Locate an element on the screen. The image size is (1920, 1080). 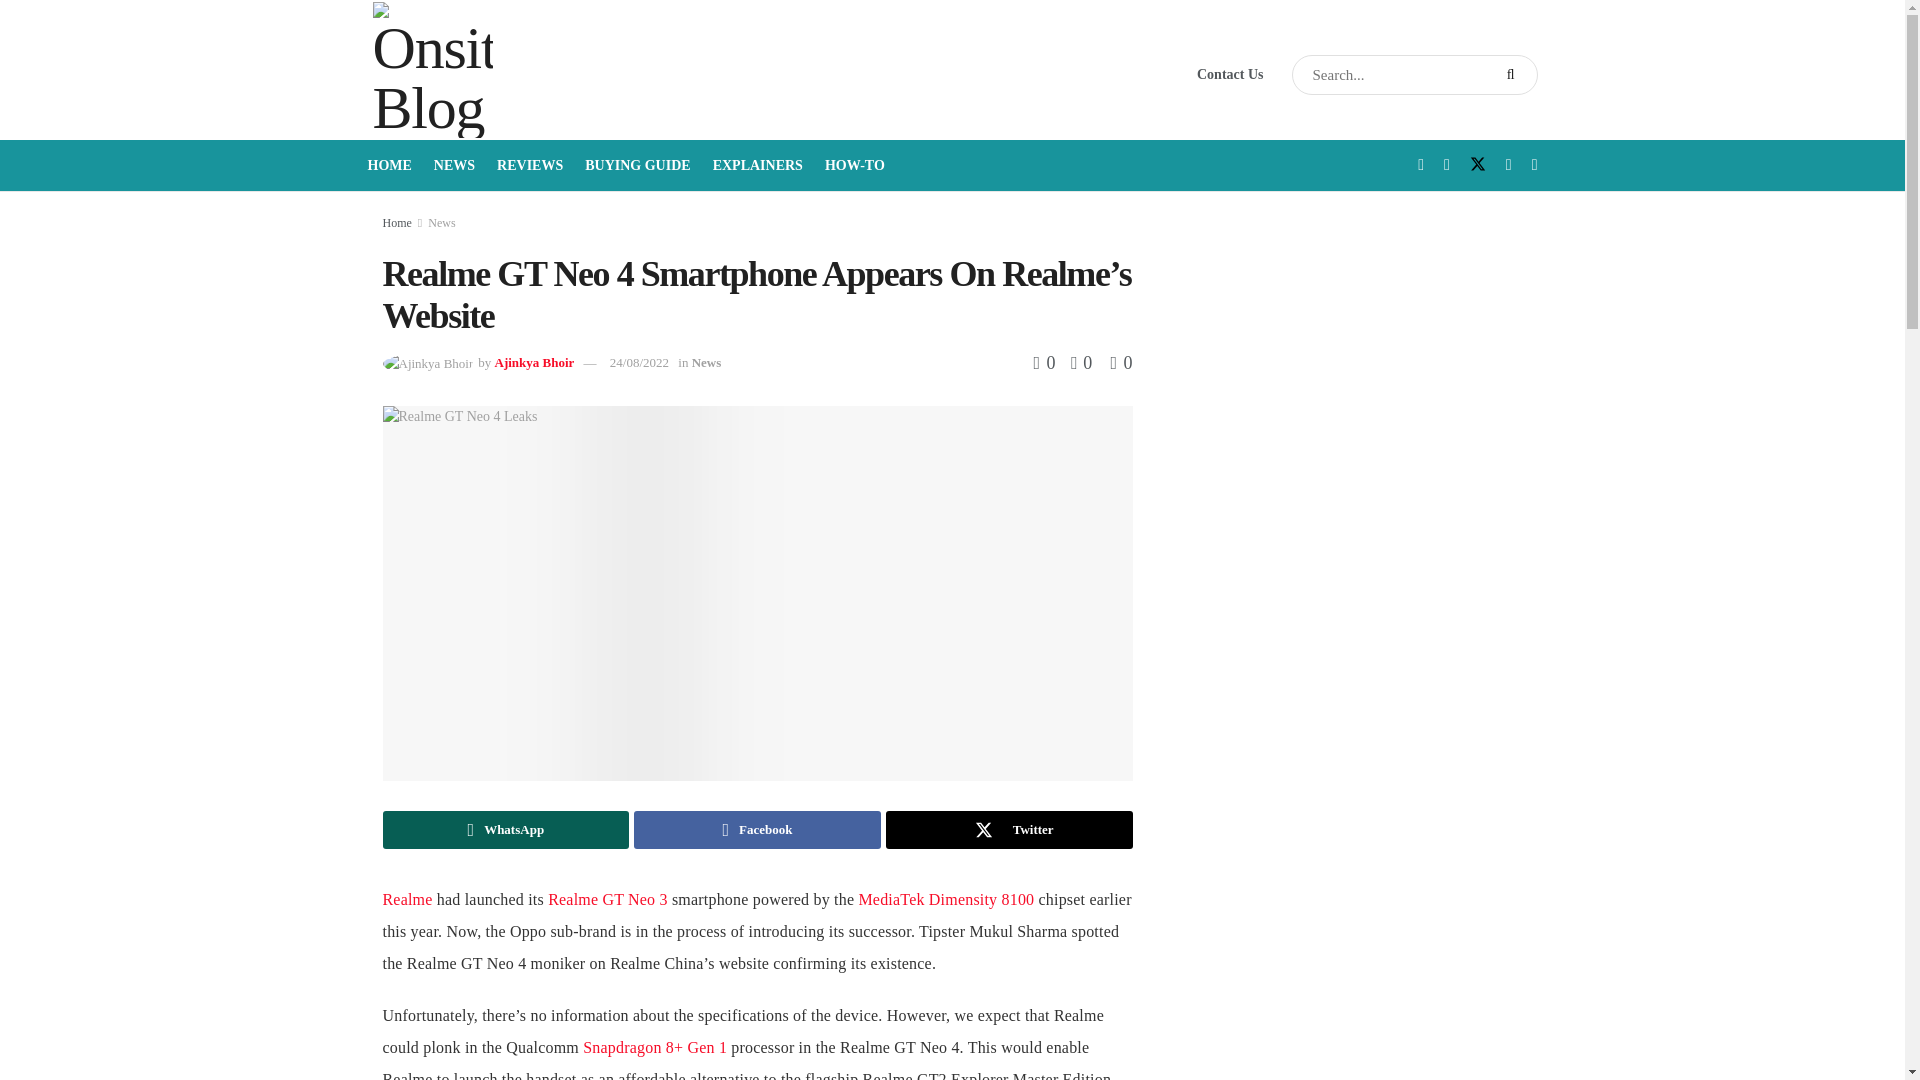
NEWS is located at coordinates (454, 166).